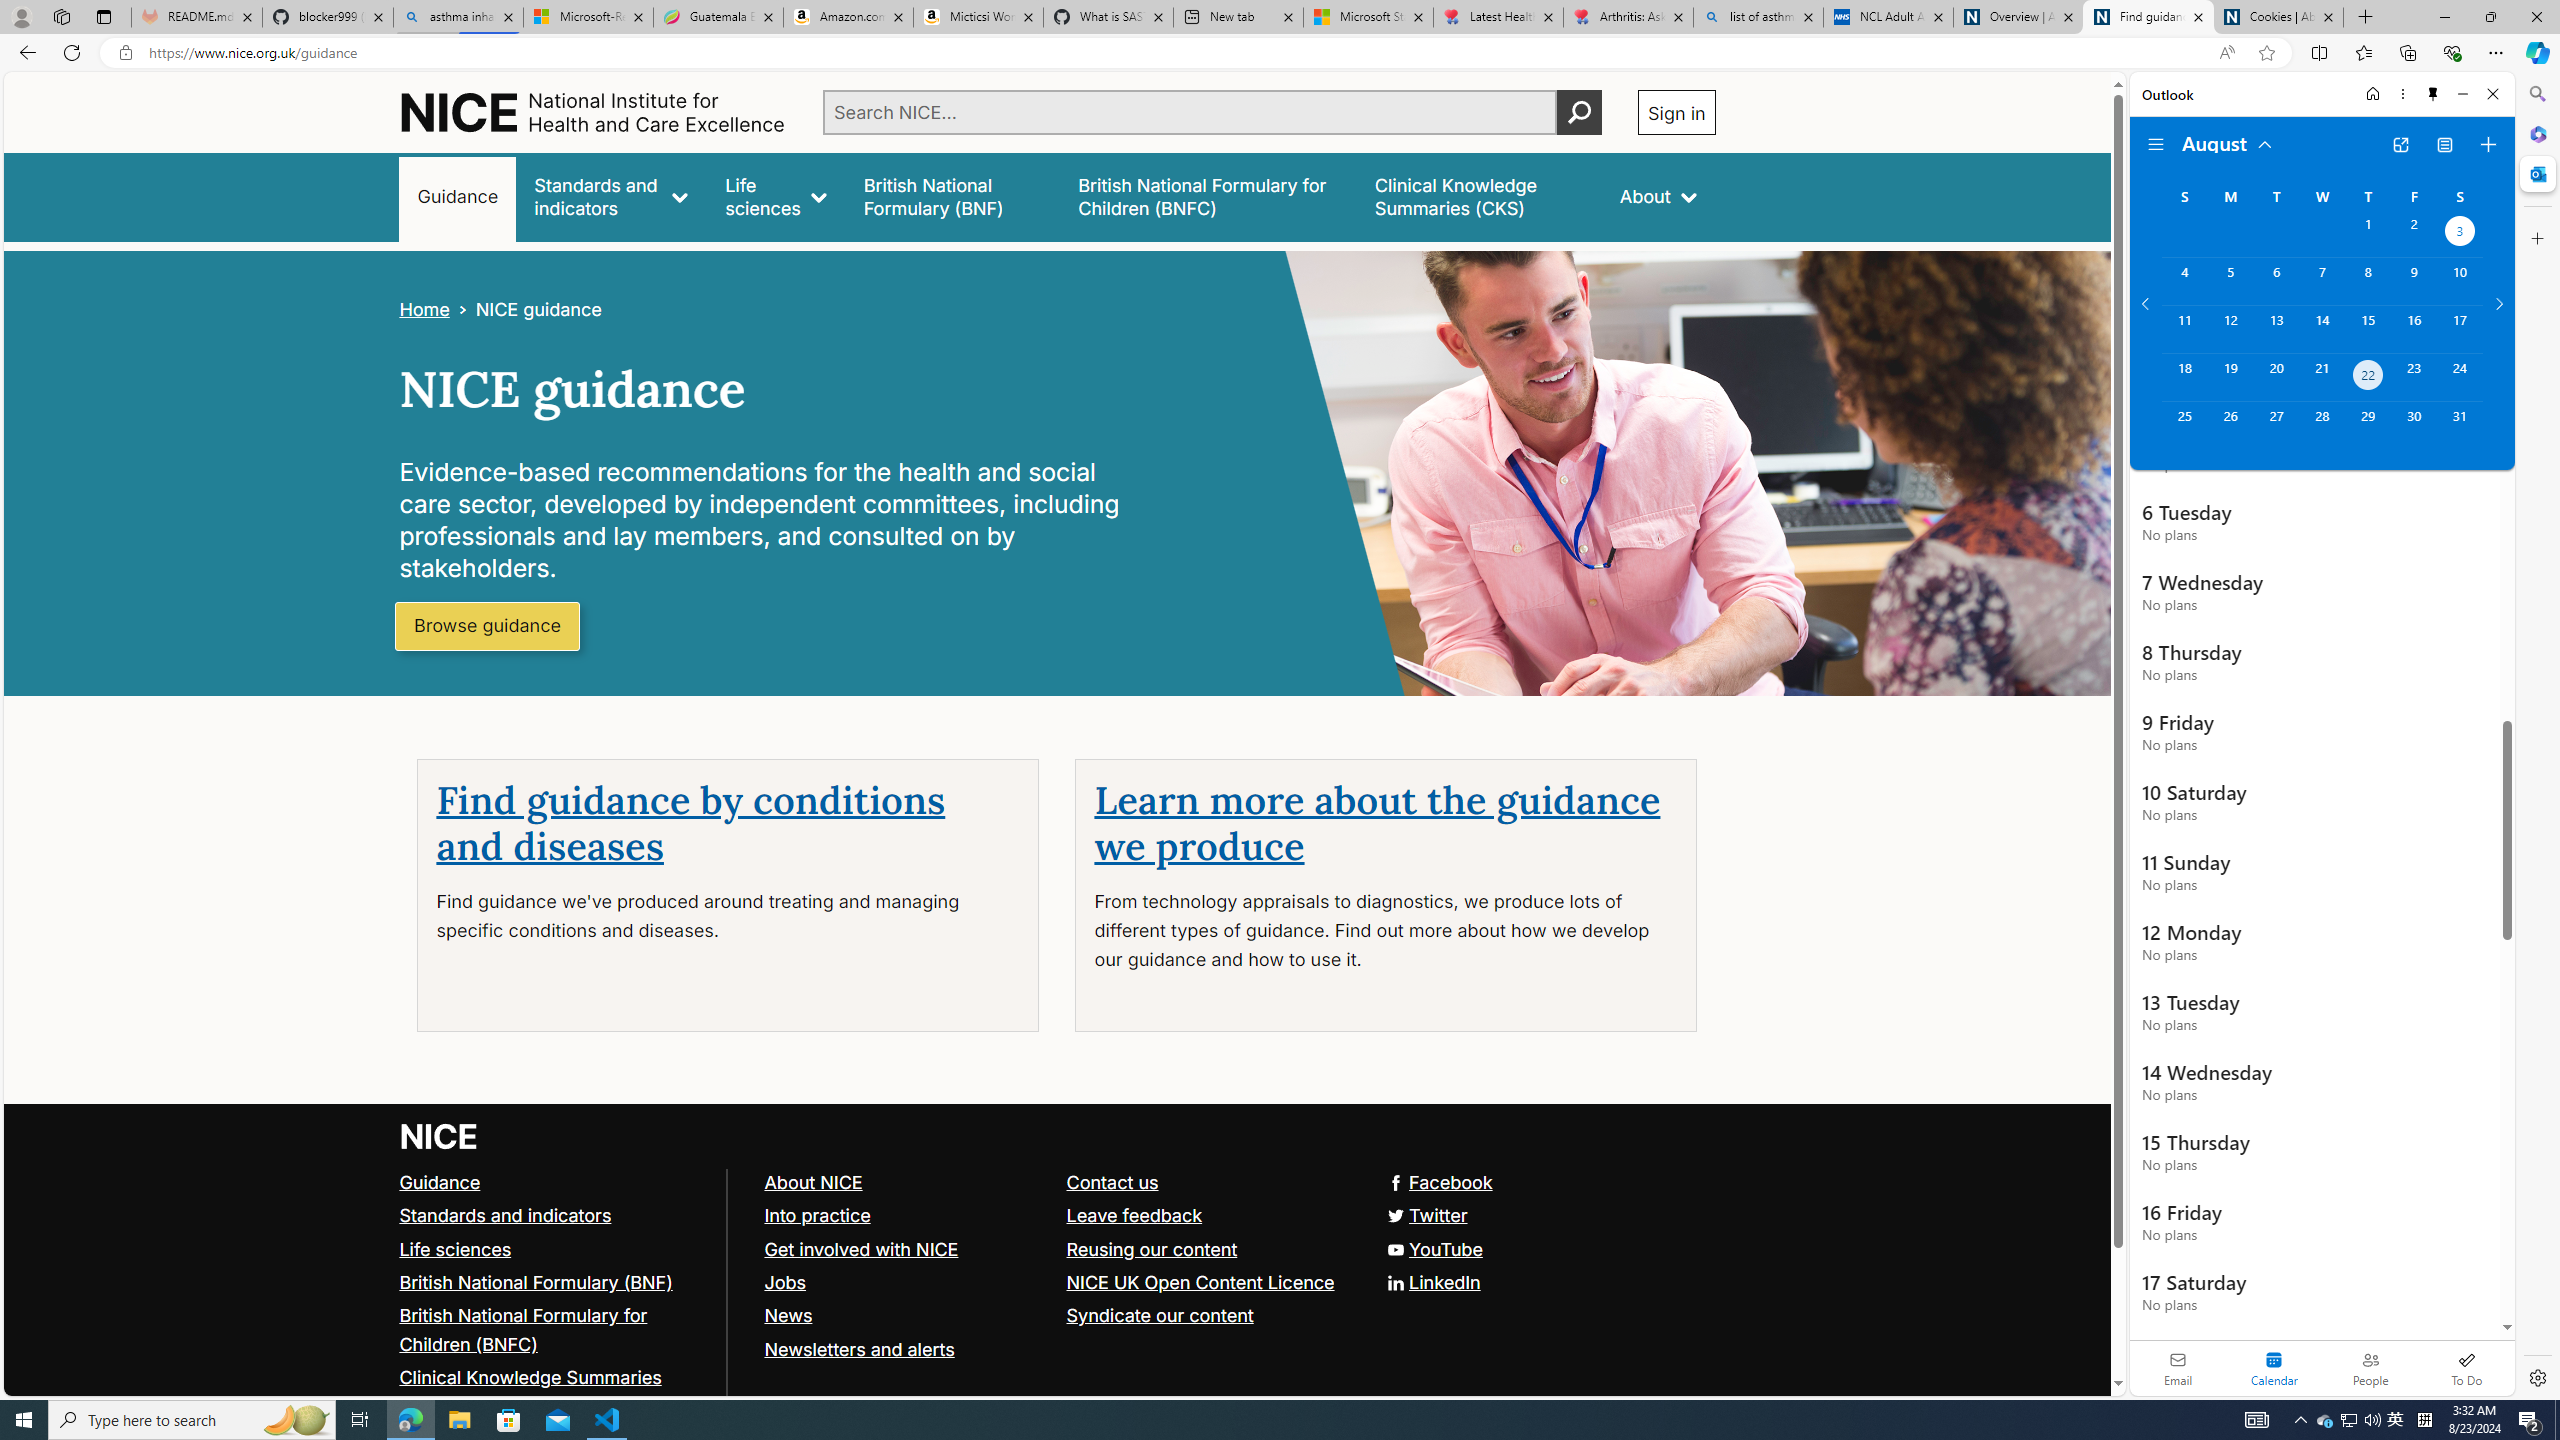 This screenshot has width=2560, height=1440. Describe the element at coordinates (1208, 1250) in the screenshot. I see `Reusing our content` at that location.